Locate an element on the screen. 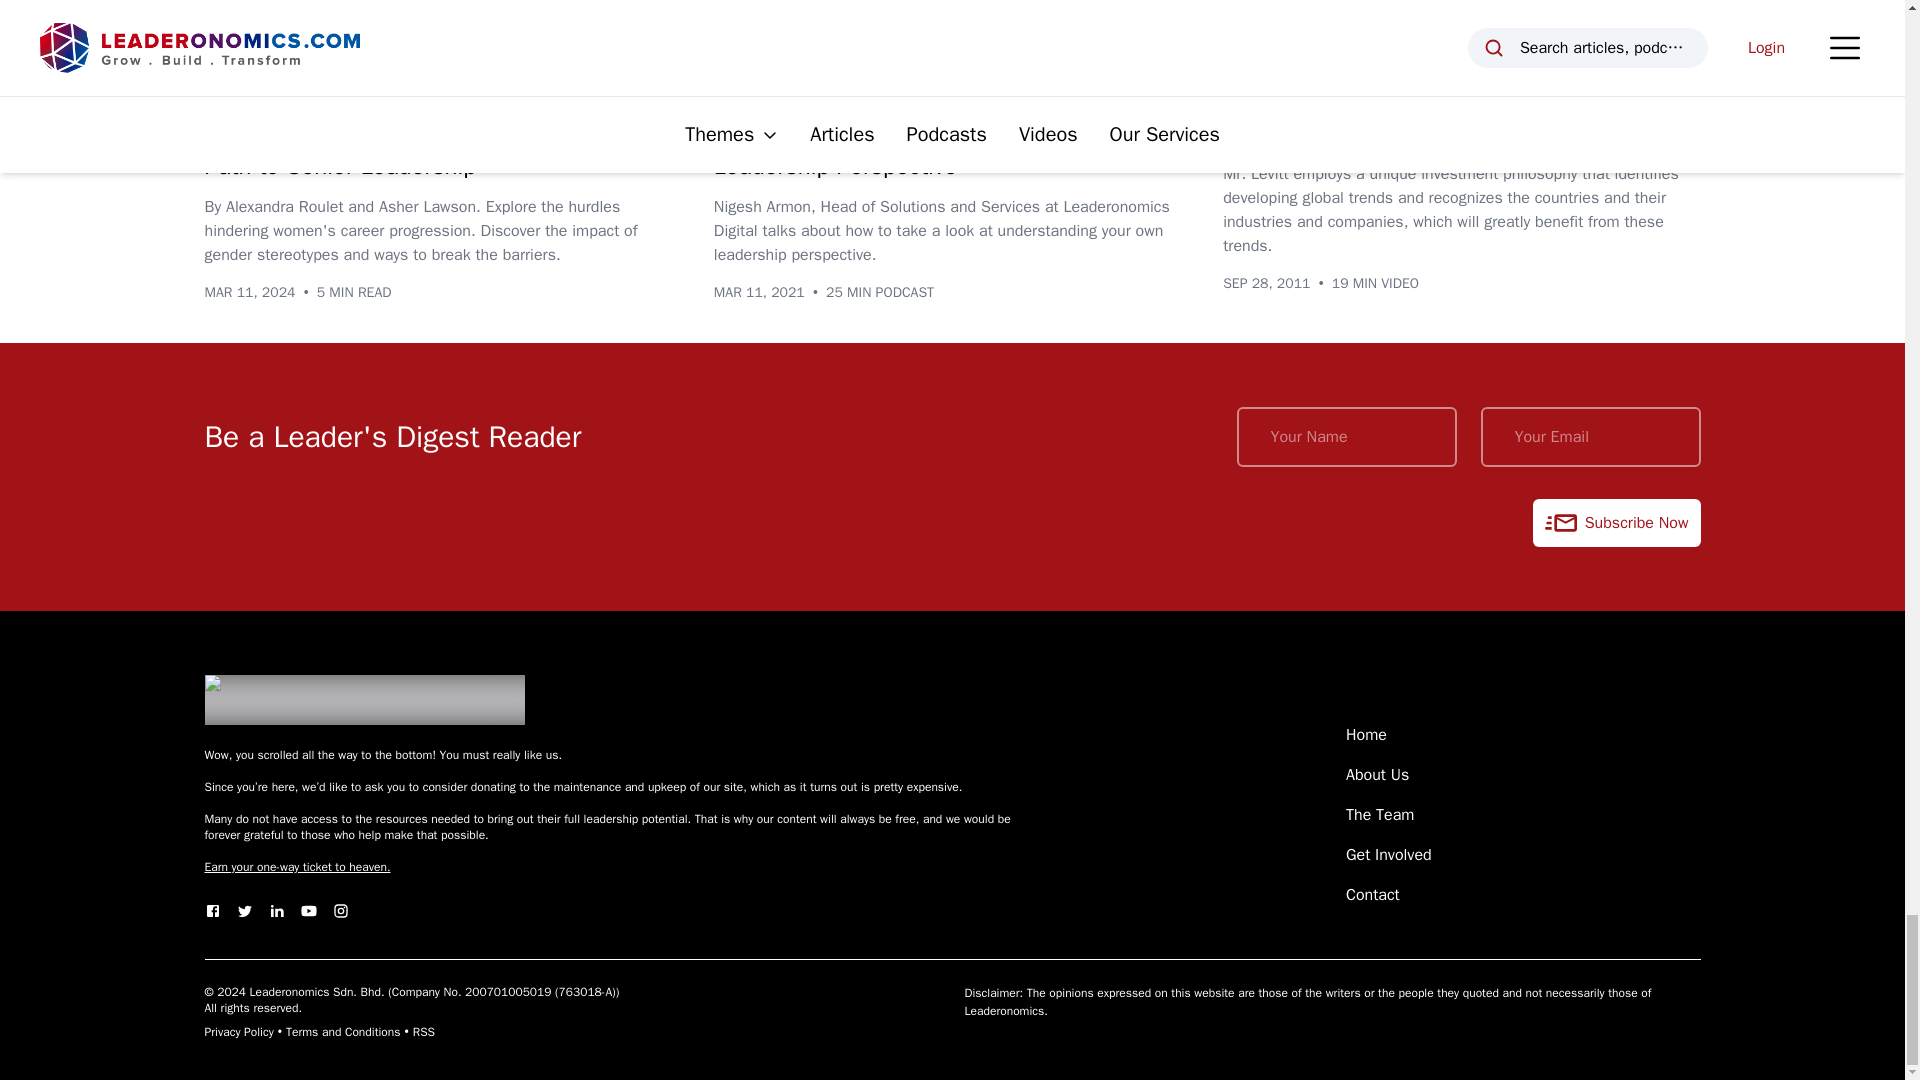 This screenshot has width=1920, height=1080. Leadership is located at coordinates (334, 88).